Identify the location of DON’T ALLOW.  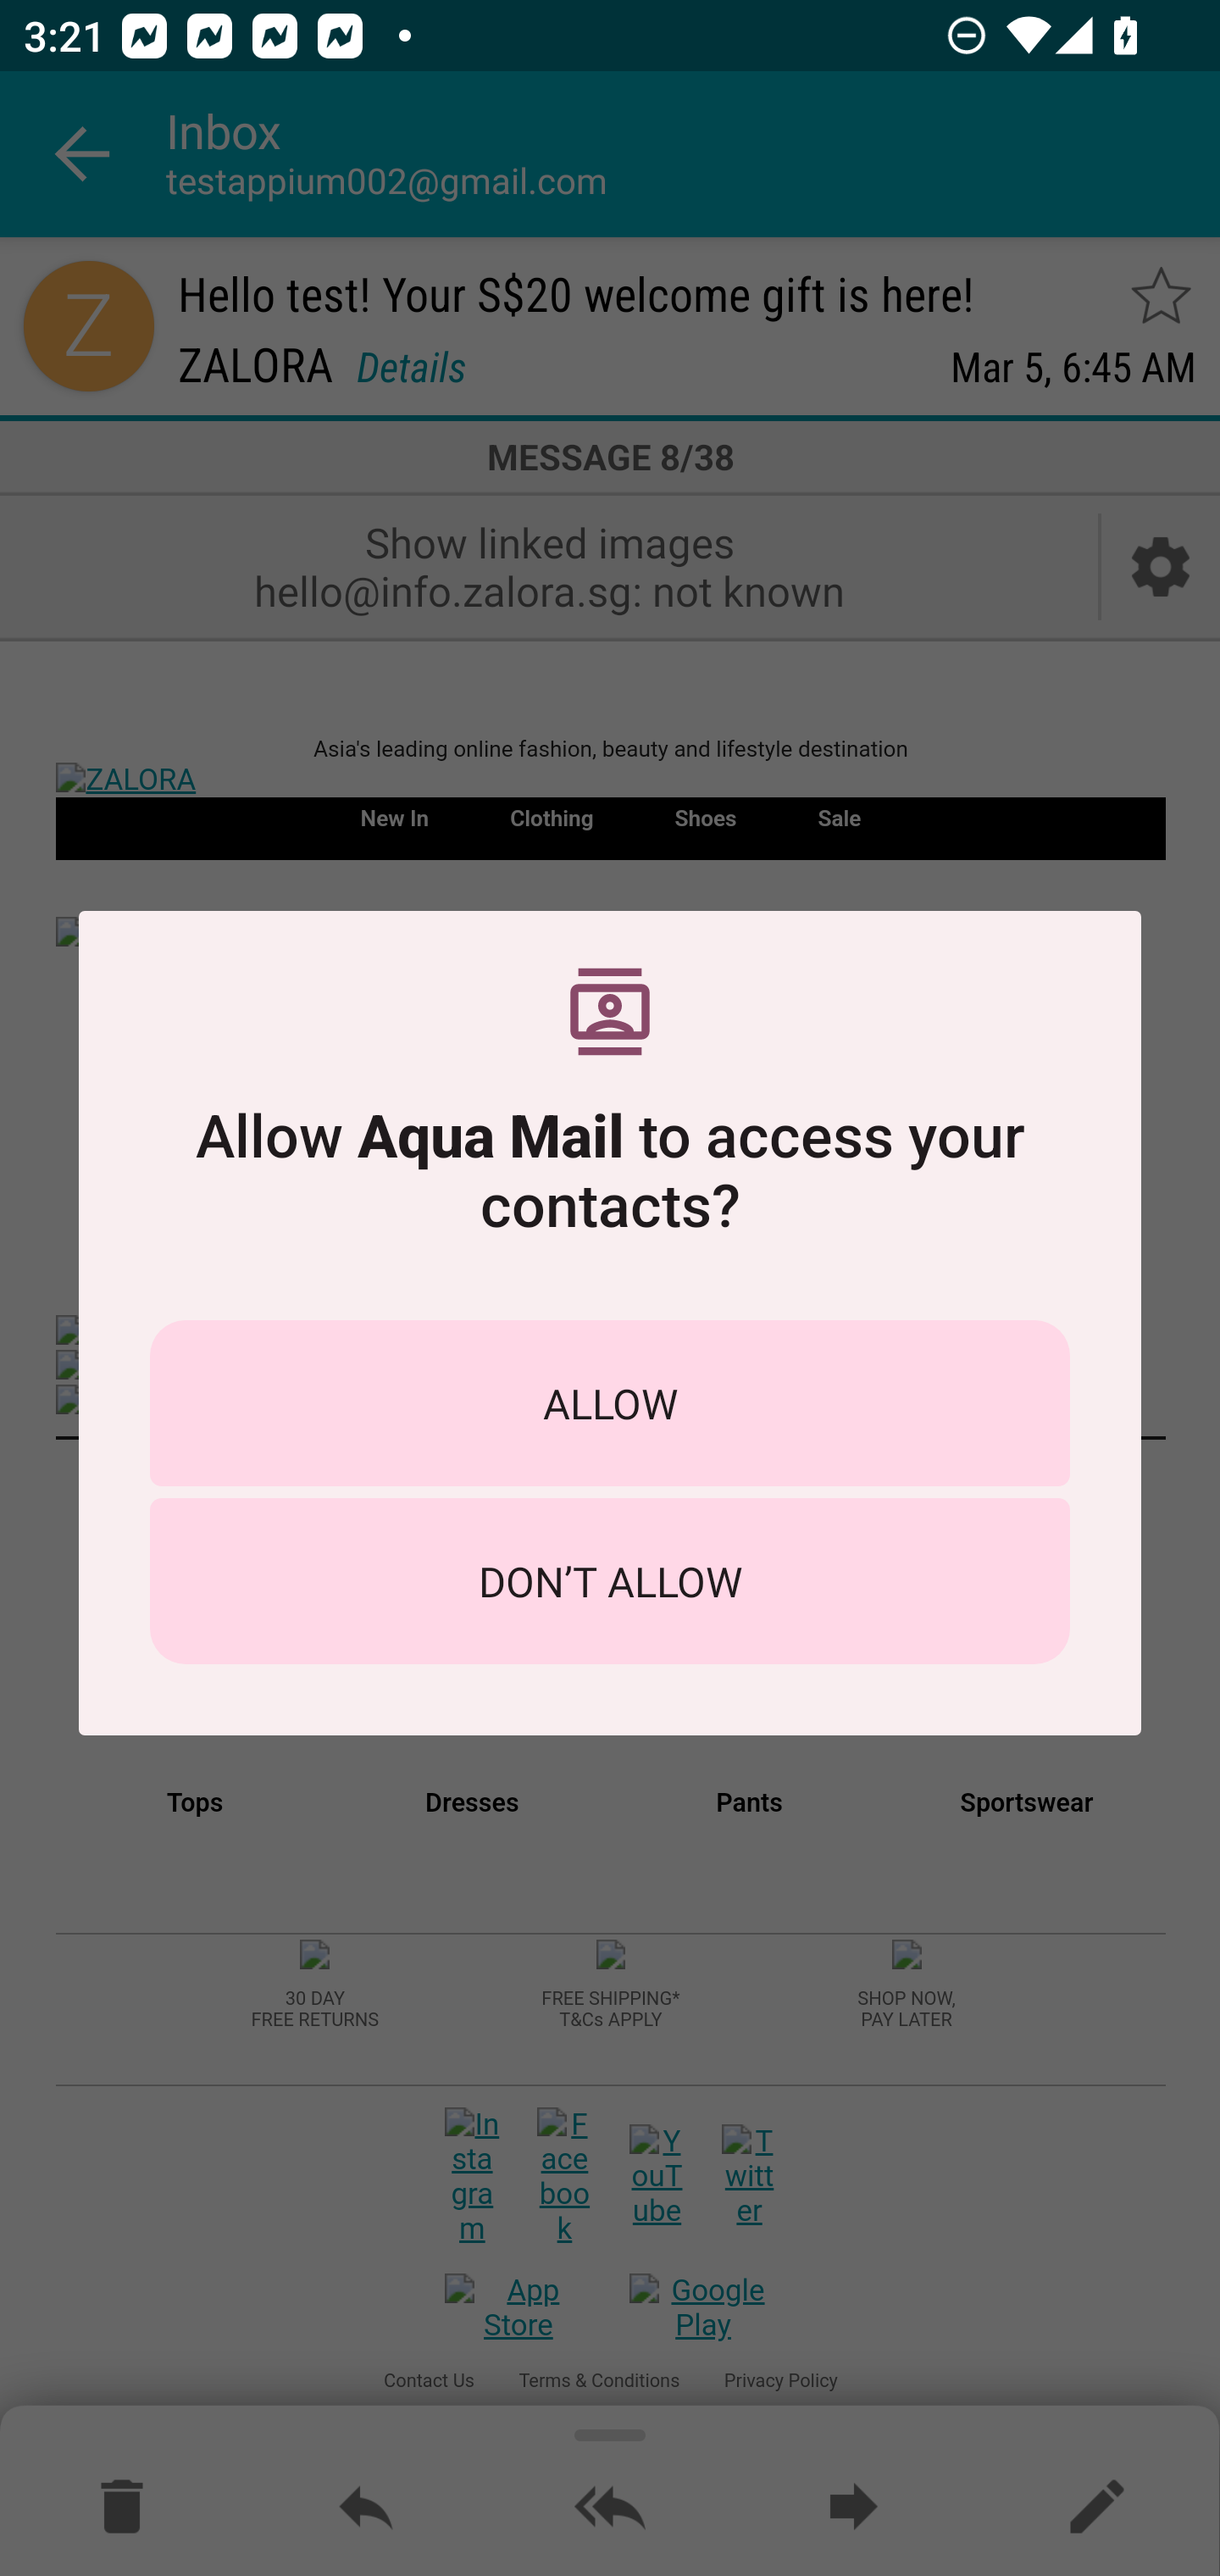
(610, 1581).